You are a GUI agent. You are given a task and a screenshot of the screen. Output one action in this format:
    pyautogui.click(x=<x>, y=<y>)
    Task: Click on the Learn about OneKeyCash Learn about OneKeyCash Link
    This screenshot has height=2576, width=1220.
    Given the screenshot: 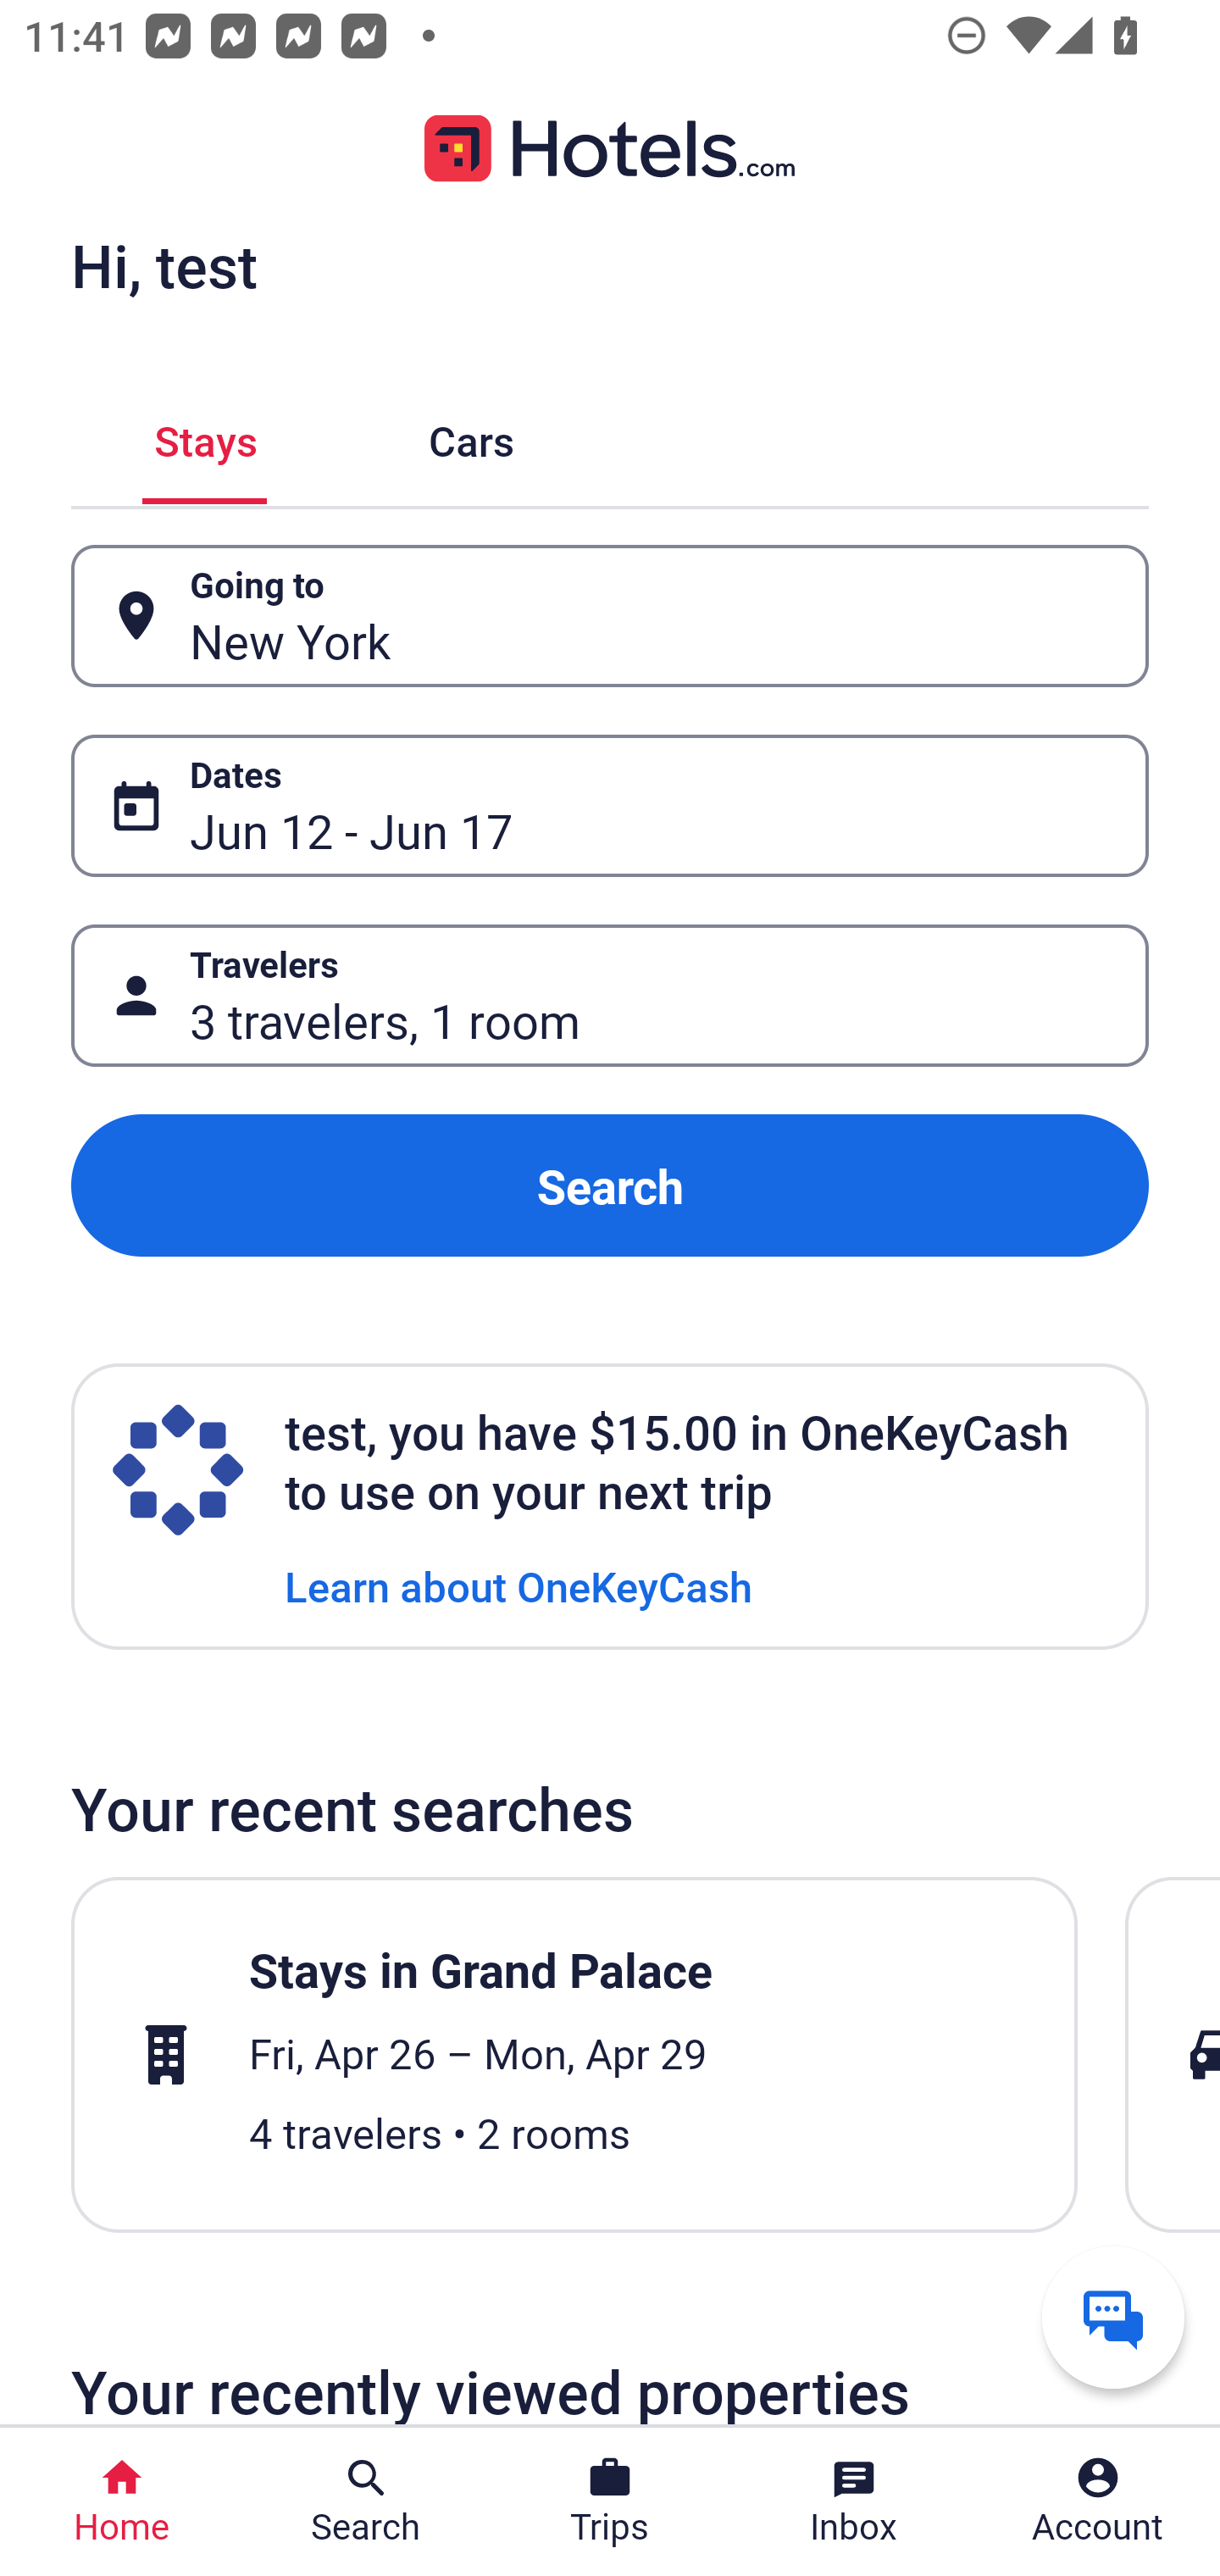 What is the action you would take?
    pyautogui.click(x=518, y=1585)
    